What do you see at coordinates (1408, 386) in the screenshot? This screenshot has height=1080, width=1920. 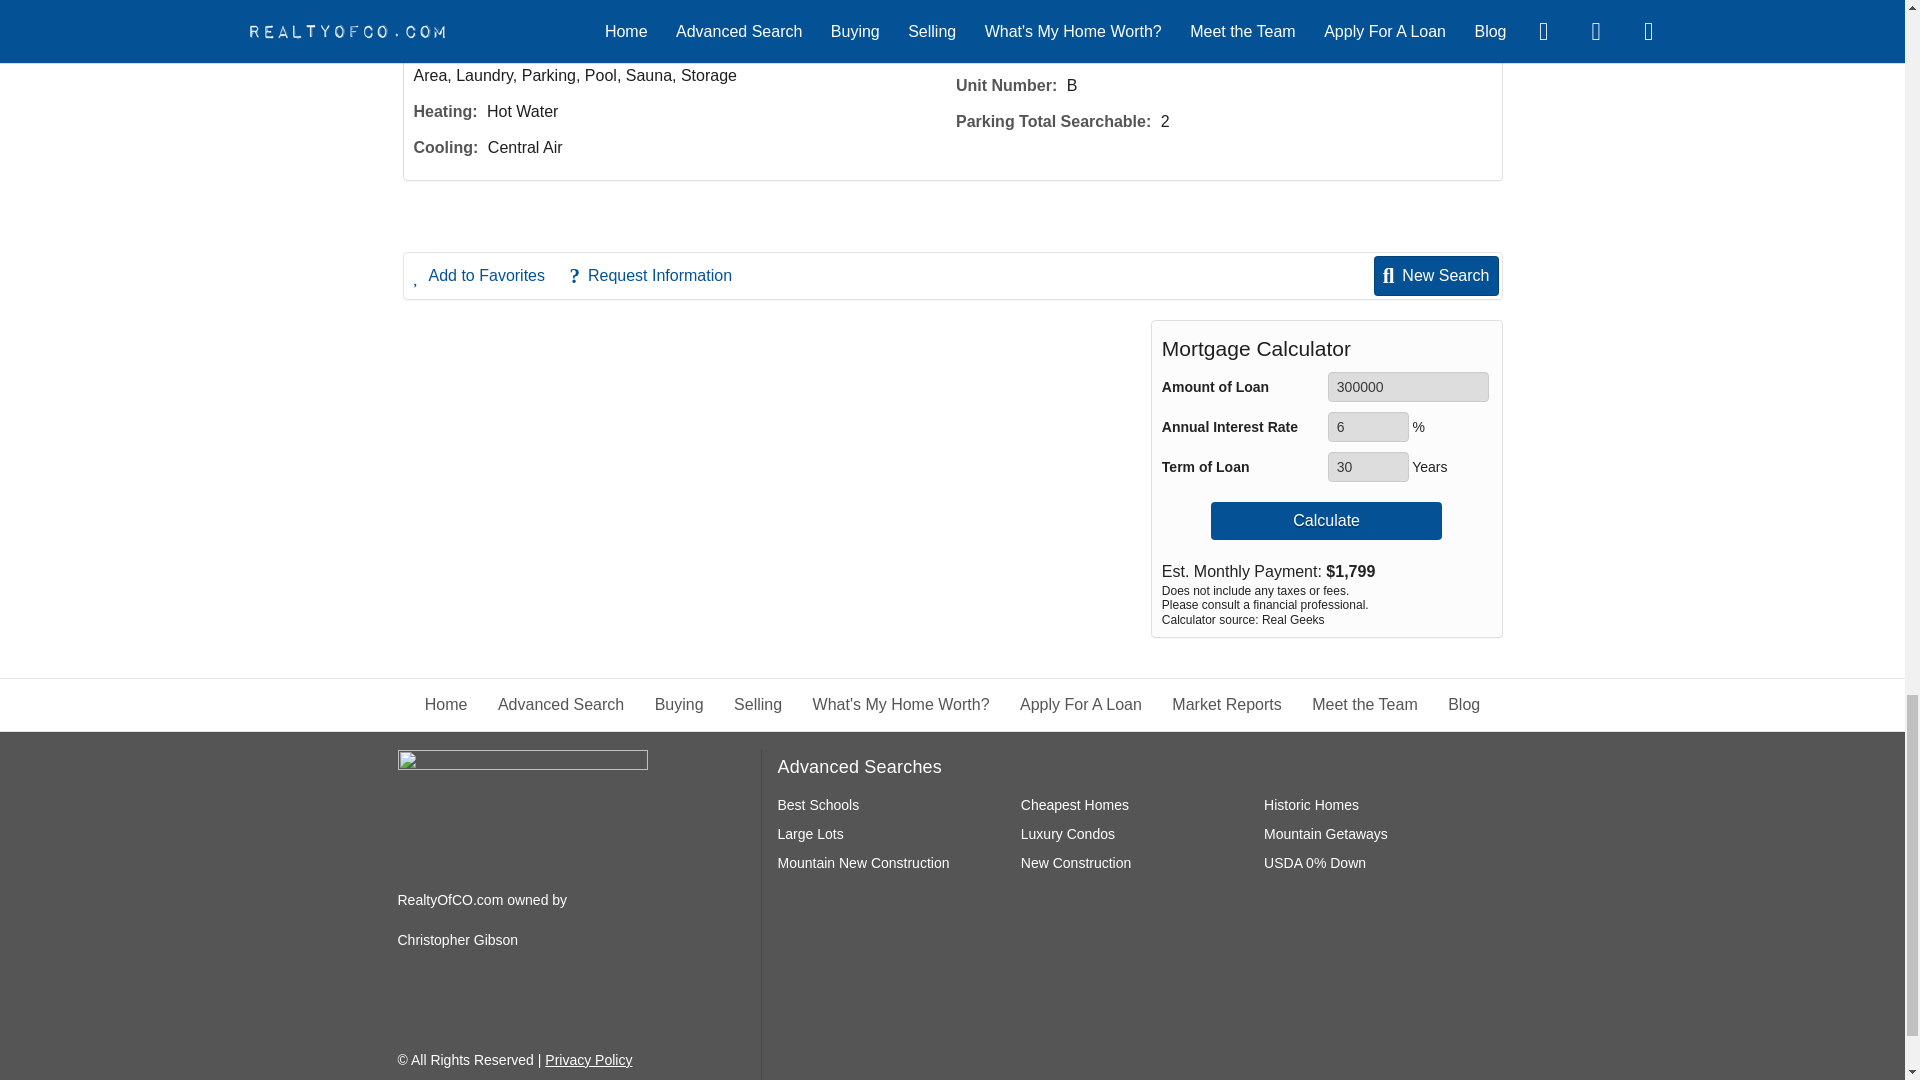 I see `300000` at bounding box center [1408, 386].